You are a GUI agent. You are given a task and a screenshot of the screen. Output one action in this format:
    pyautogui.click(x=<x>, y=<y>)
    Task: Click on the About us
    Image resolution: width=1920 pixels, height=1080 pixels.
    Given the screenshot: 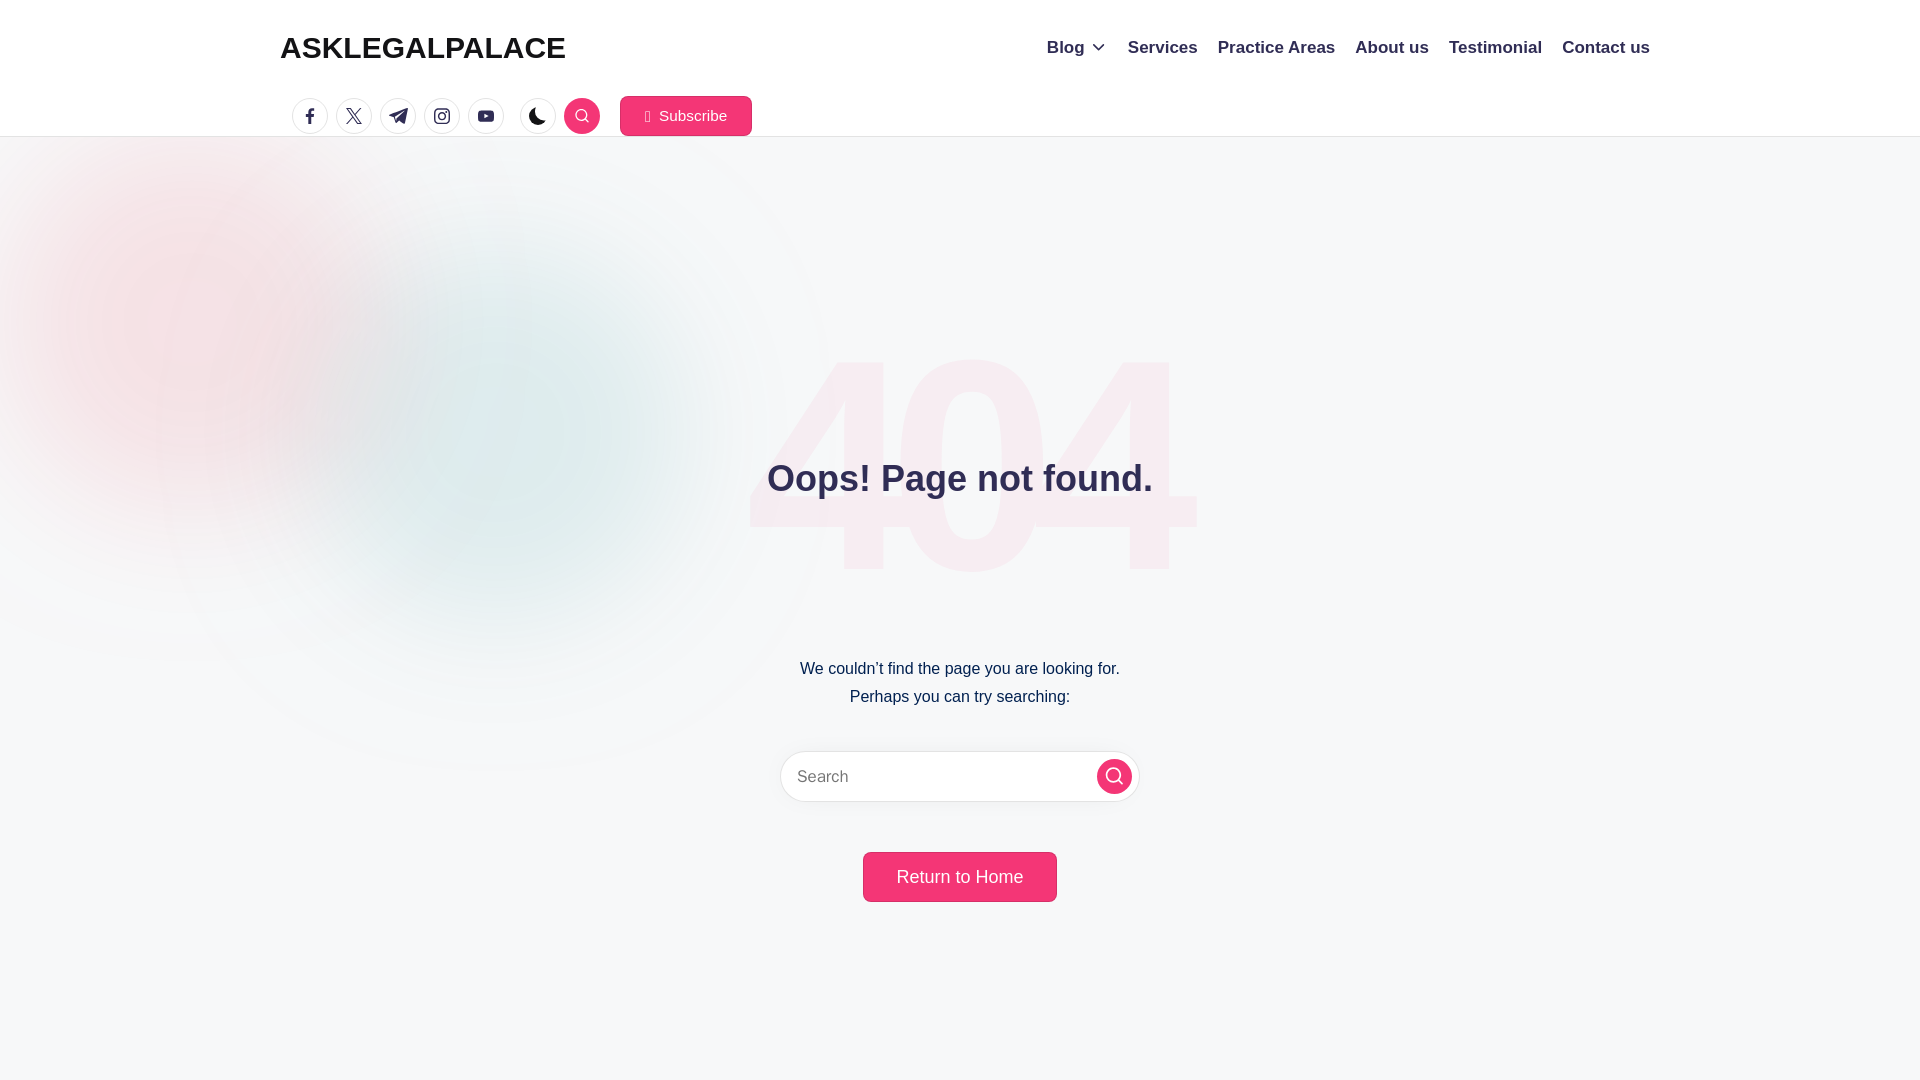 What is the action you would take?
    pyautogui.click(x=1392, y=48)
    